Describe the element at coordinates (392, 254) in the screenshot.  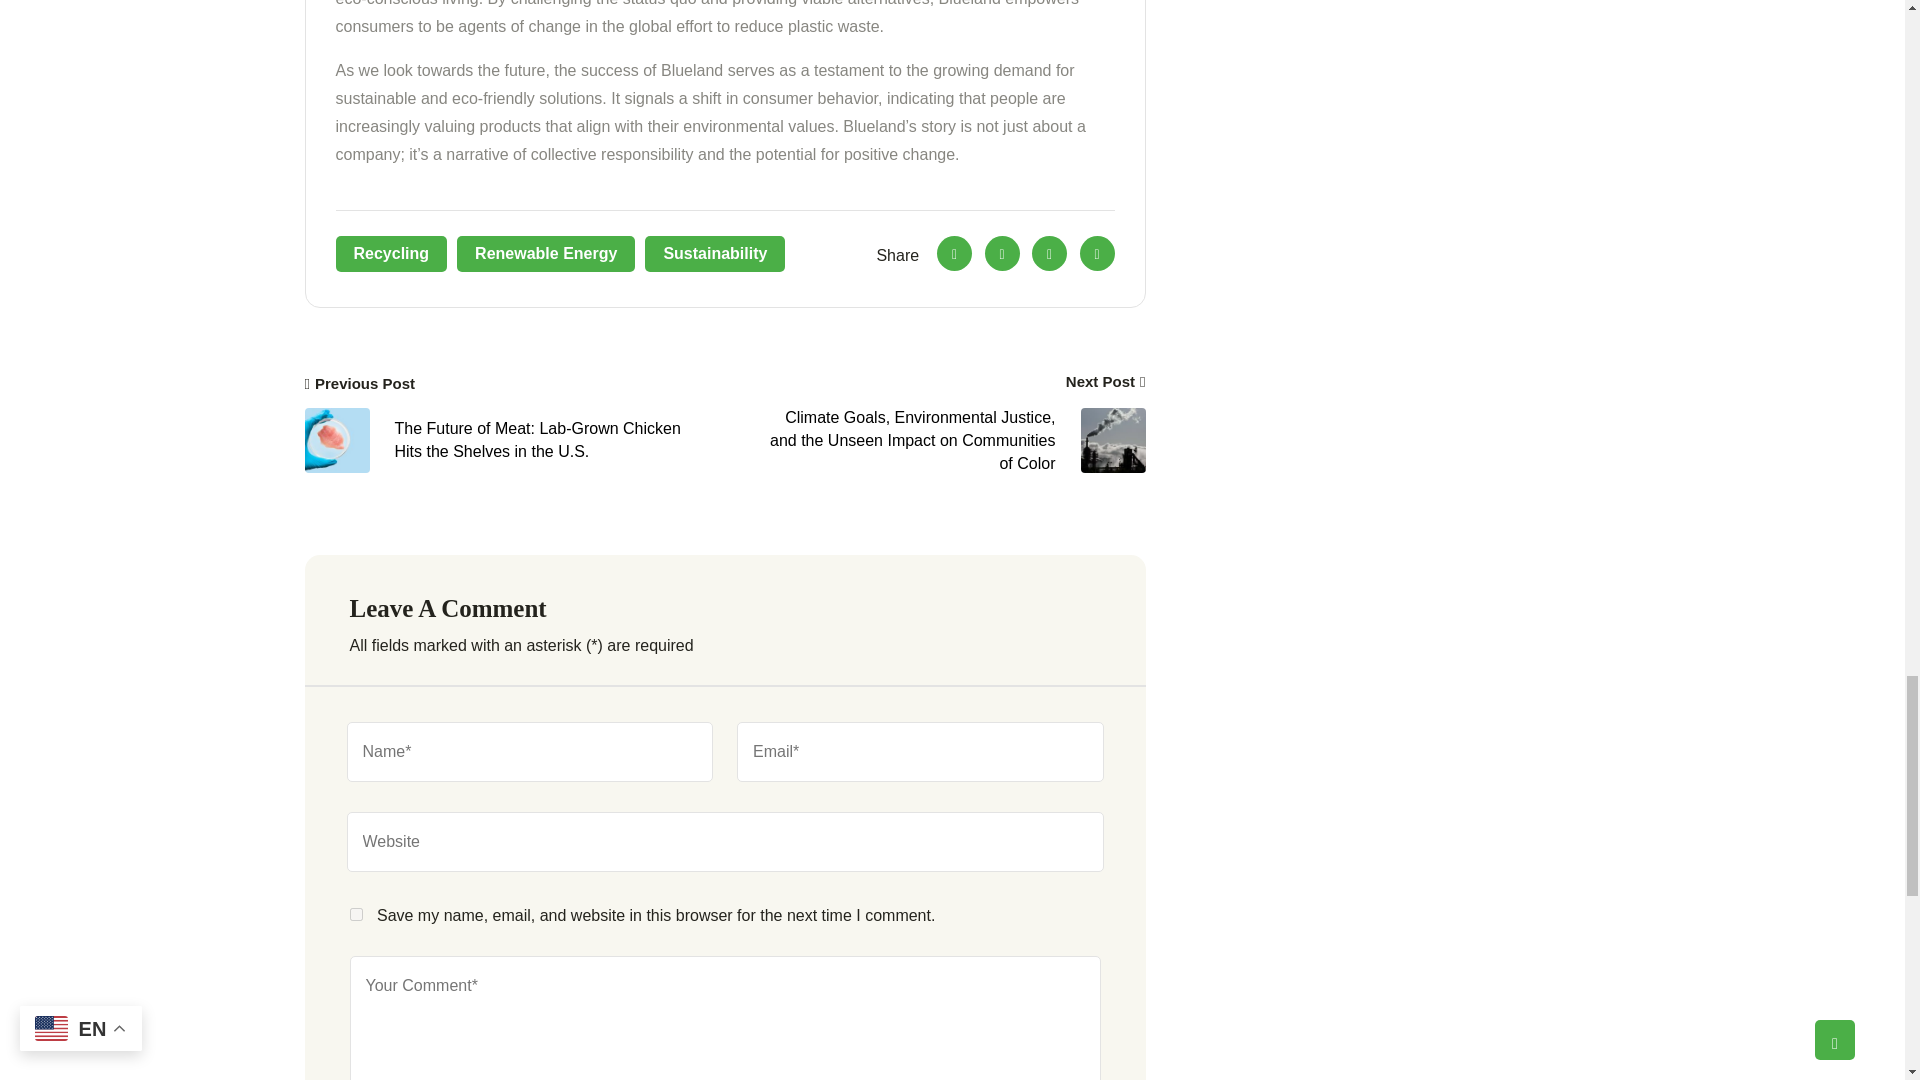
I see `Recycling` at that location.